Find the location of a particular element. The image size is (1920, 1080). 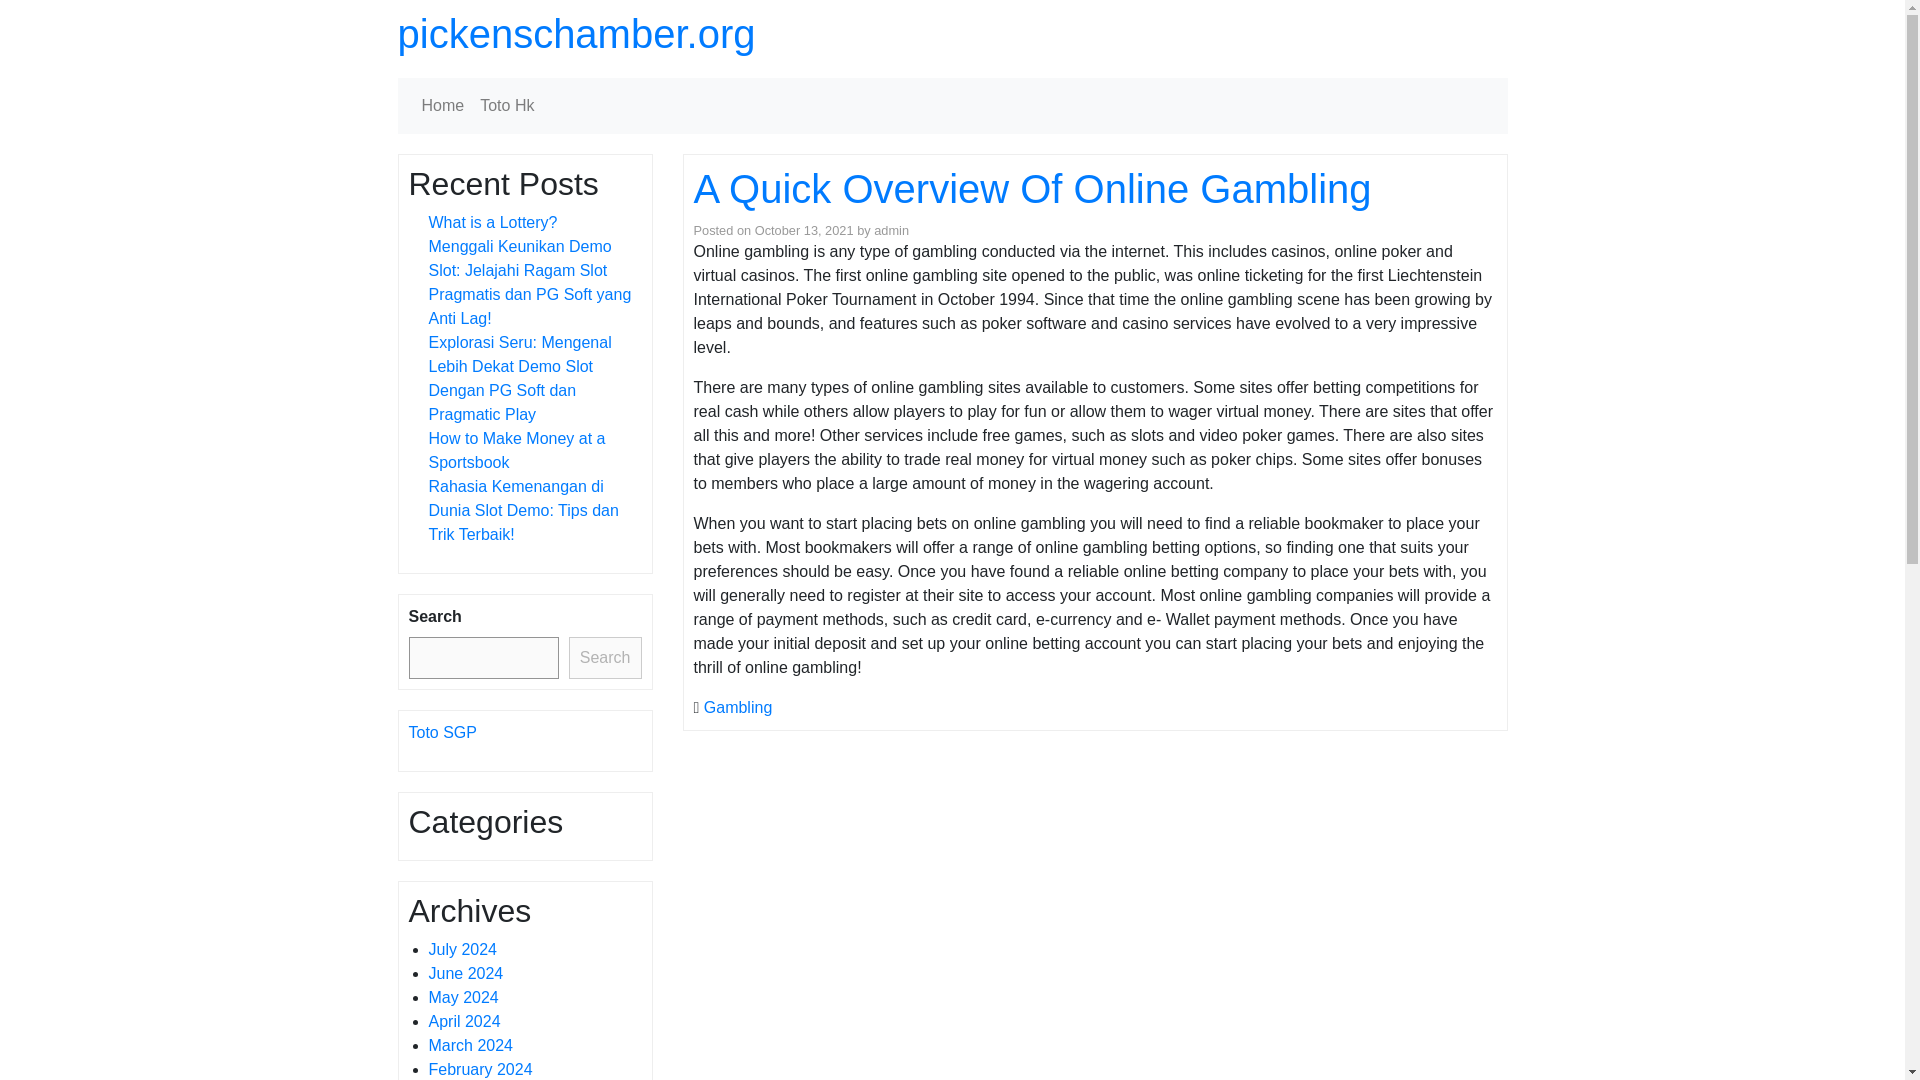

Home is located at coordinates (443, 106).